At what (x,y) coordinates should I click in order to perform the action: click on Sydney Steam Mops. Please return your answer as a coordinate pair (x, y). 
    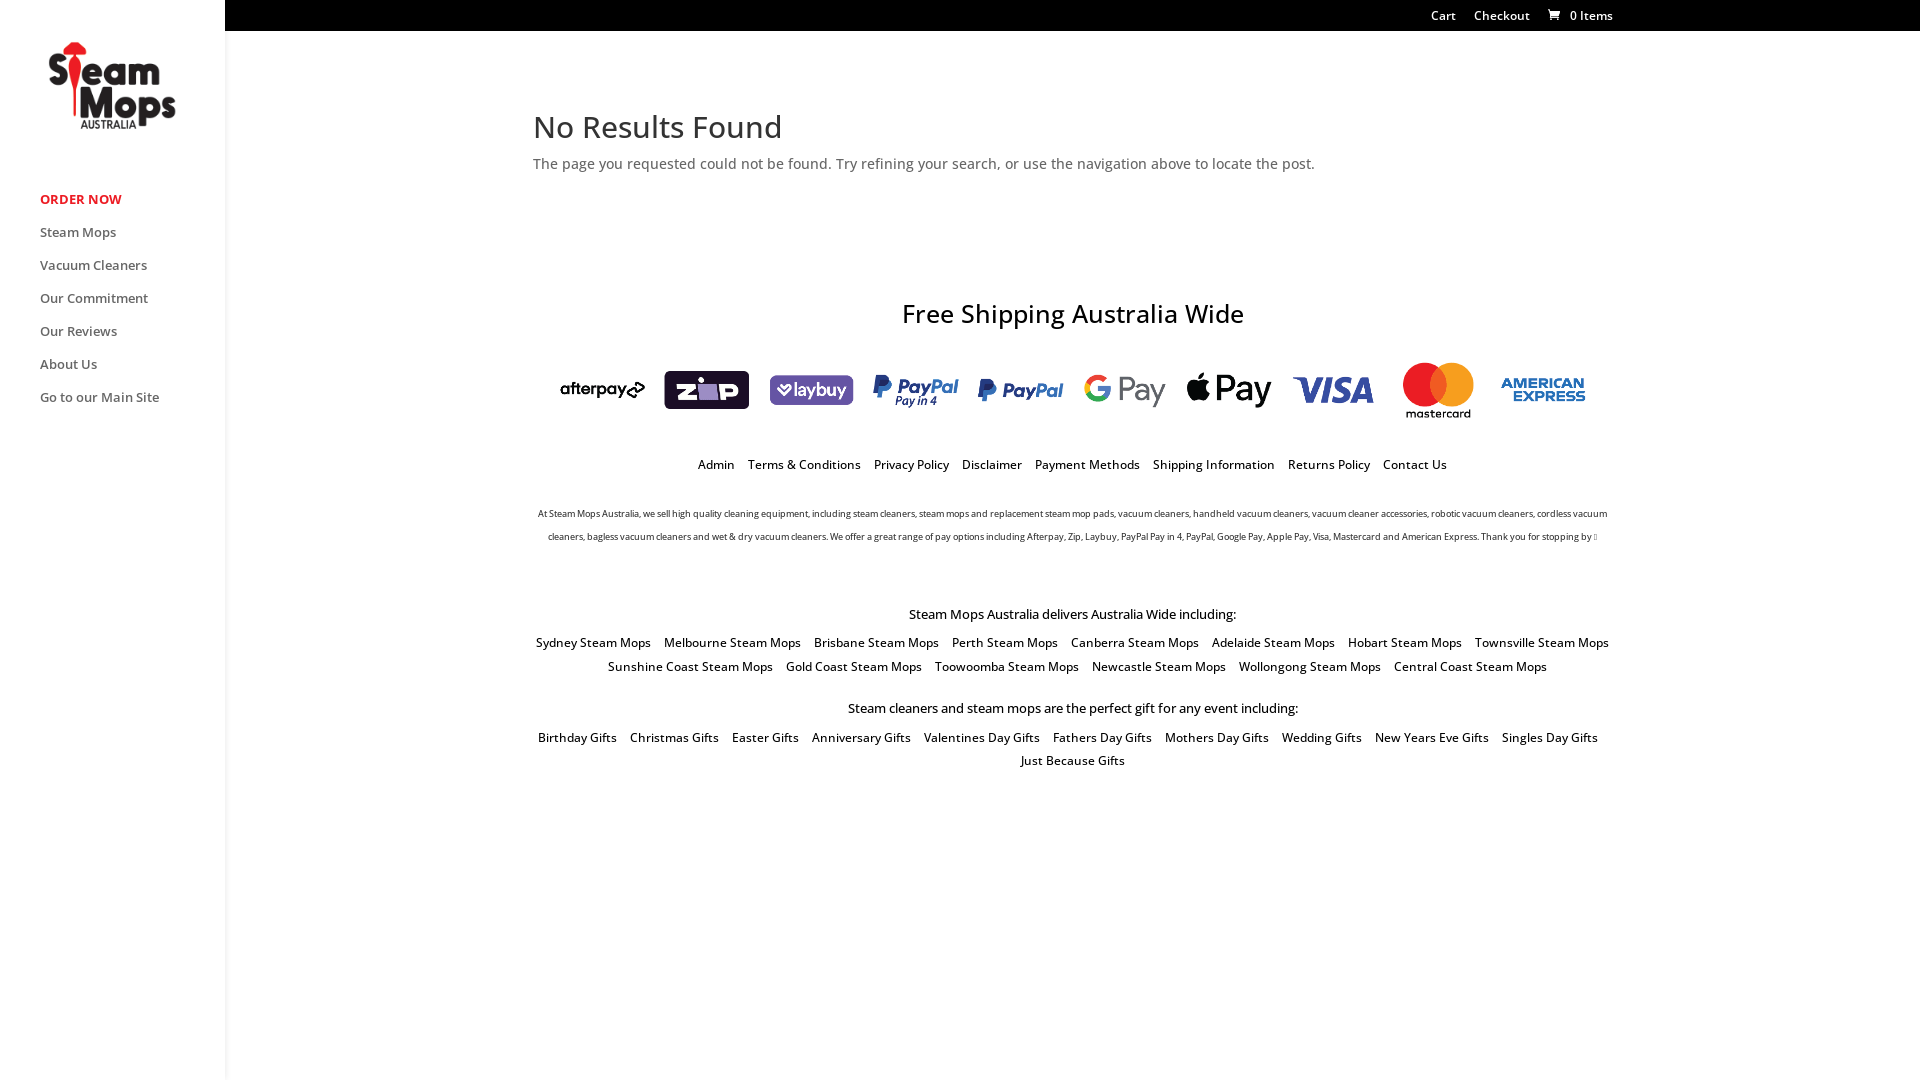
    Looking at the image, I should click on (594, 642).